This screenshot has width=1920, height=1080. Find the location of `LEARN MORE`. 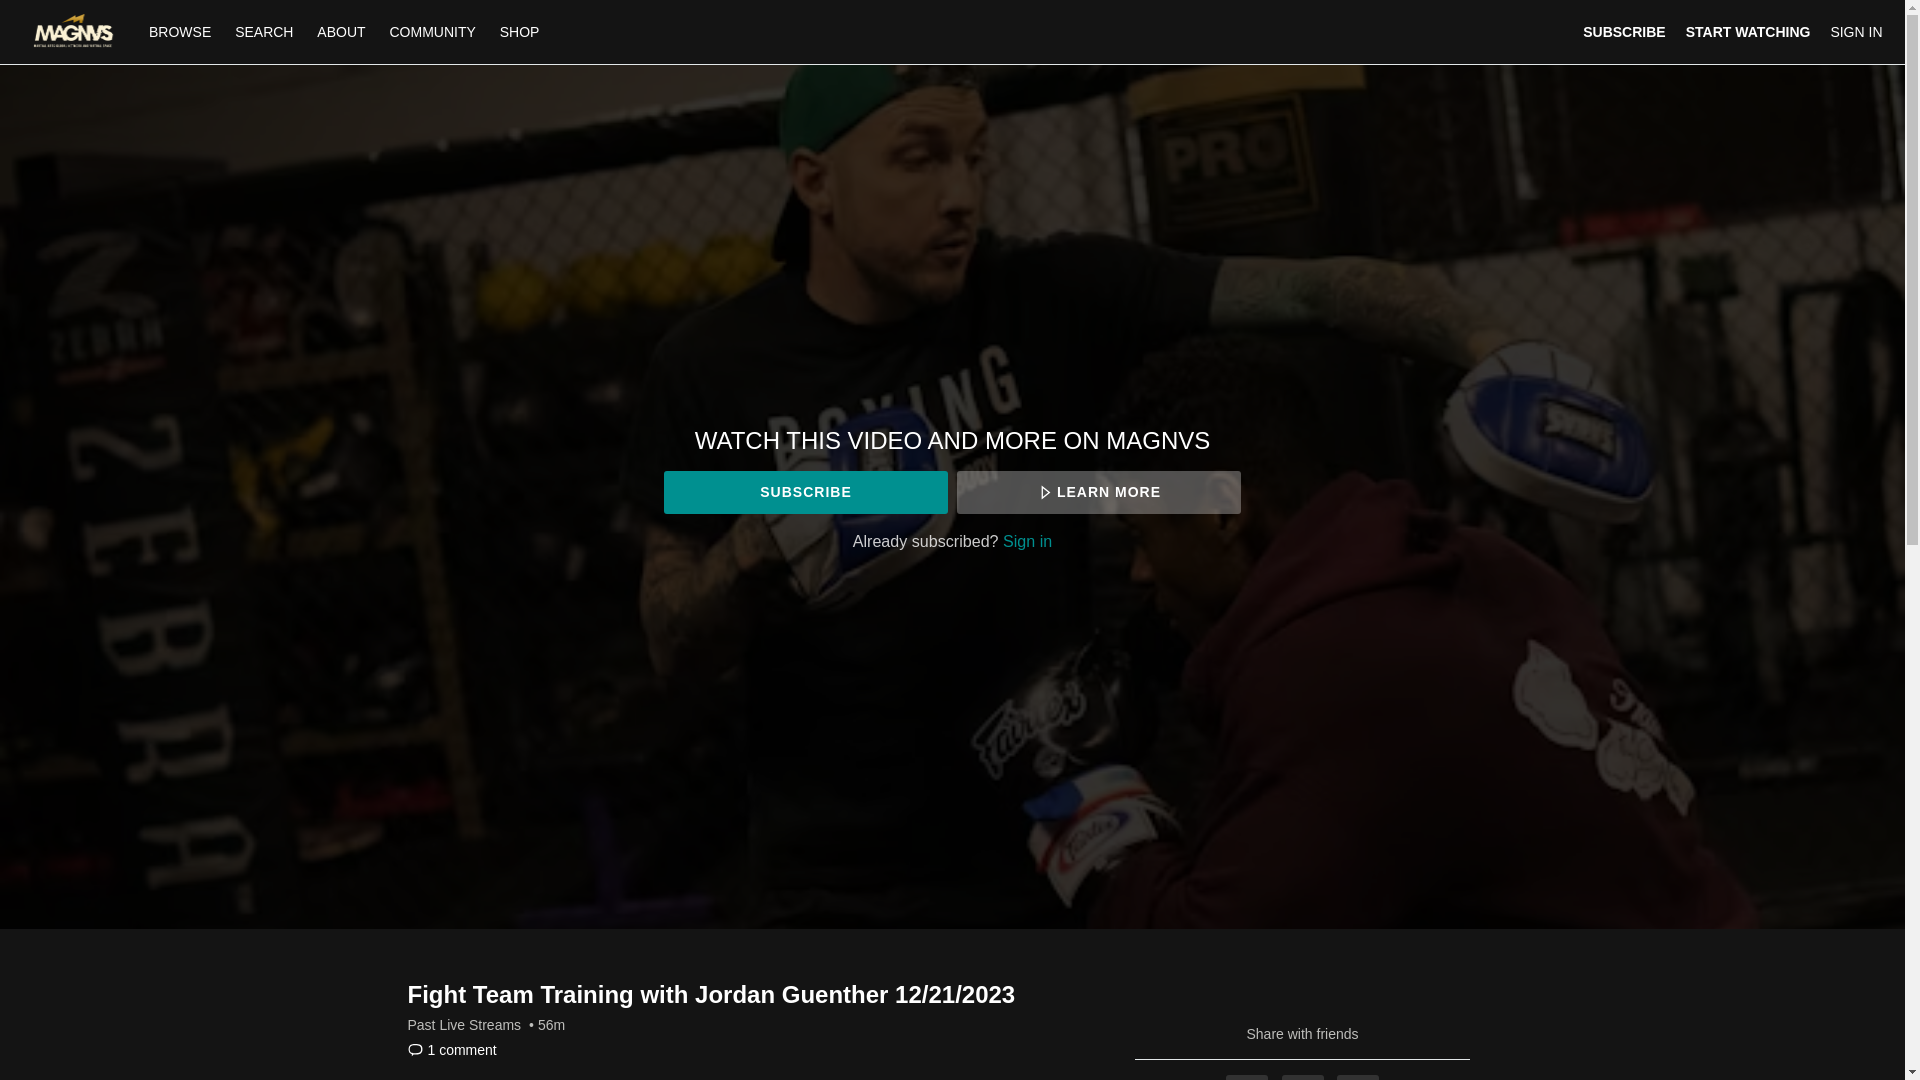

LEARN MORE is located at coordinates (1098, 492).